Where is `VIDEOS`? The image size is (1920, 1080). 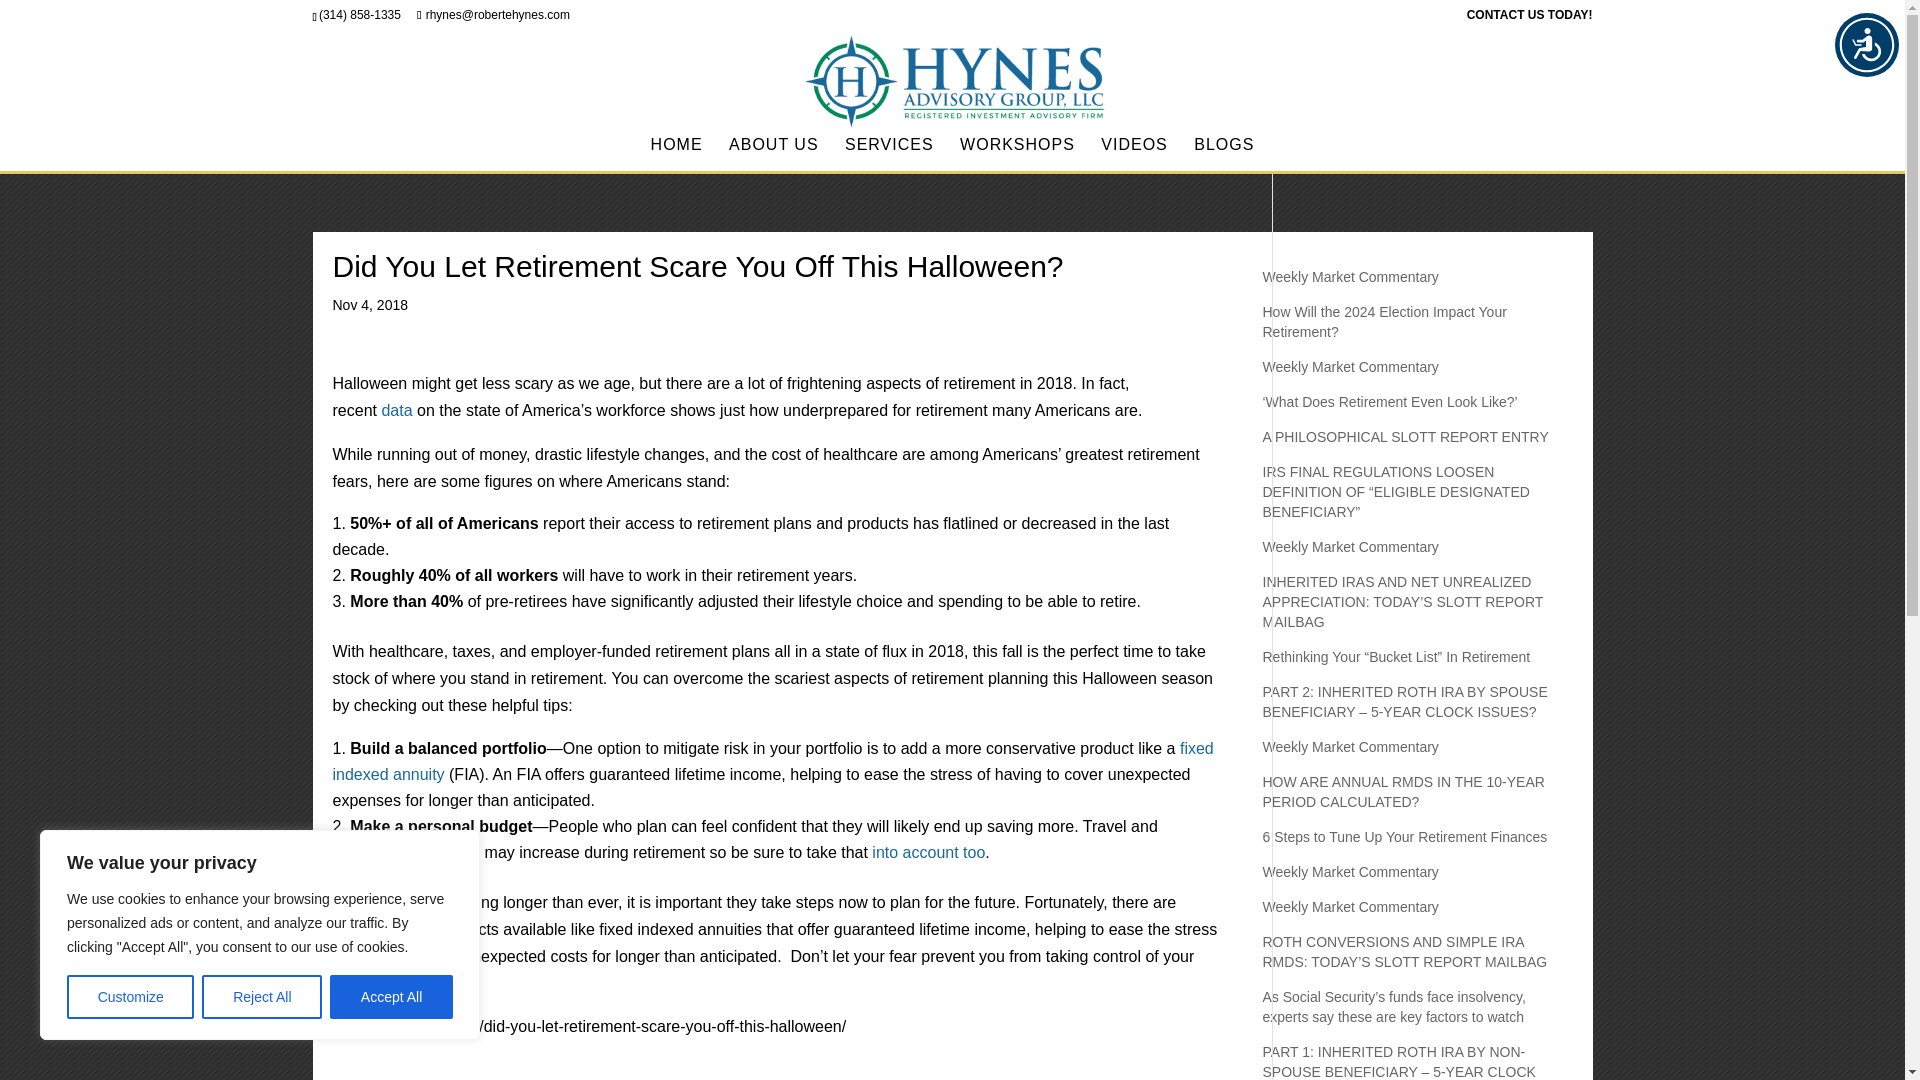 VIDEOS is located at coordinates (1134, 154).